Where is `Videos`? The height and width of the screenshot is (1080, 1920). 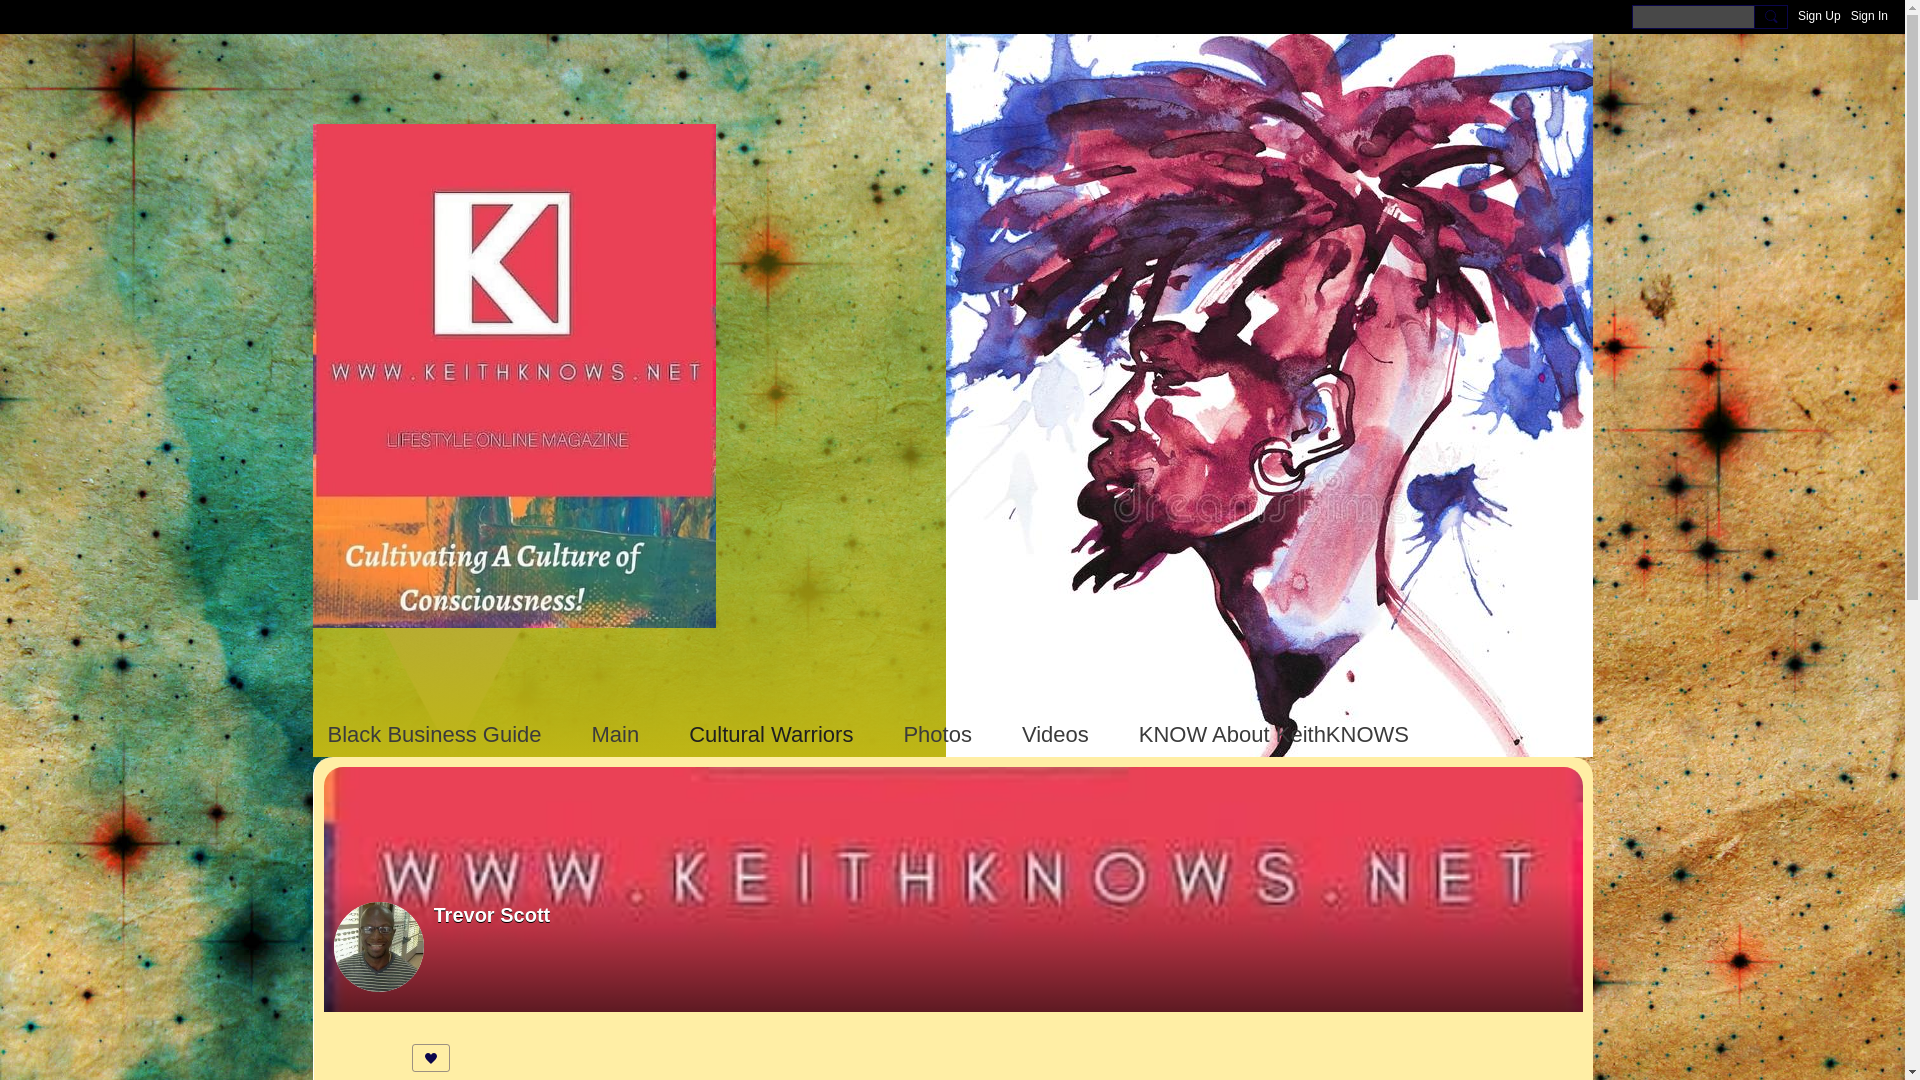 Videos is located at coordinates (1055, 734).